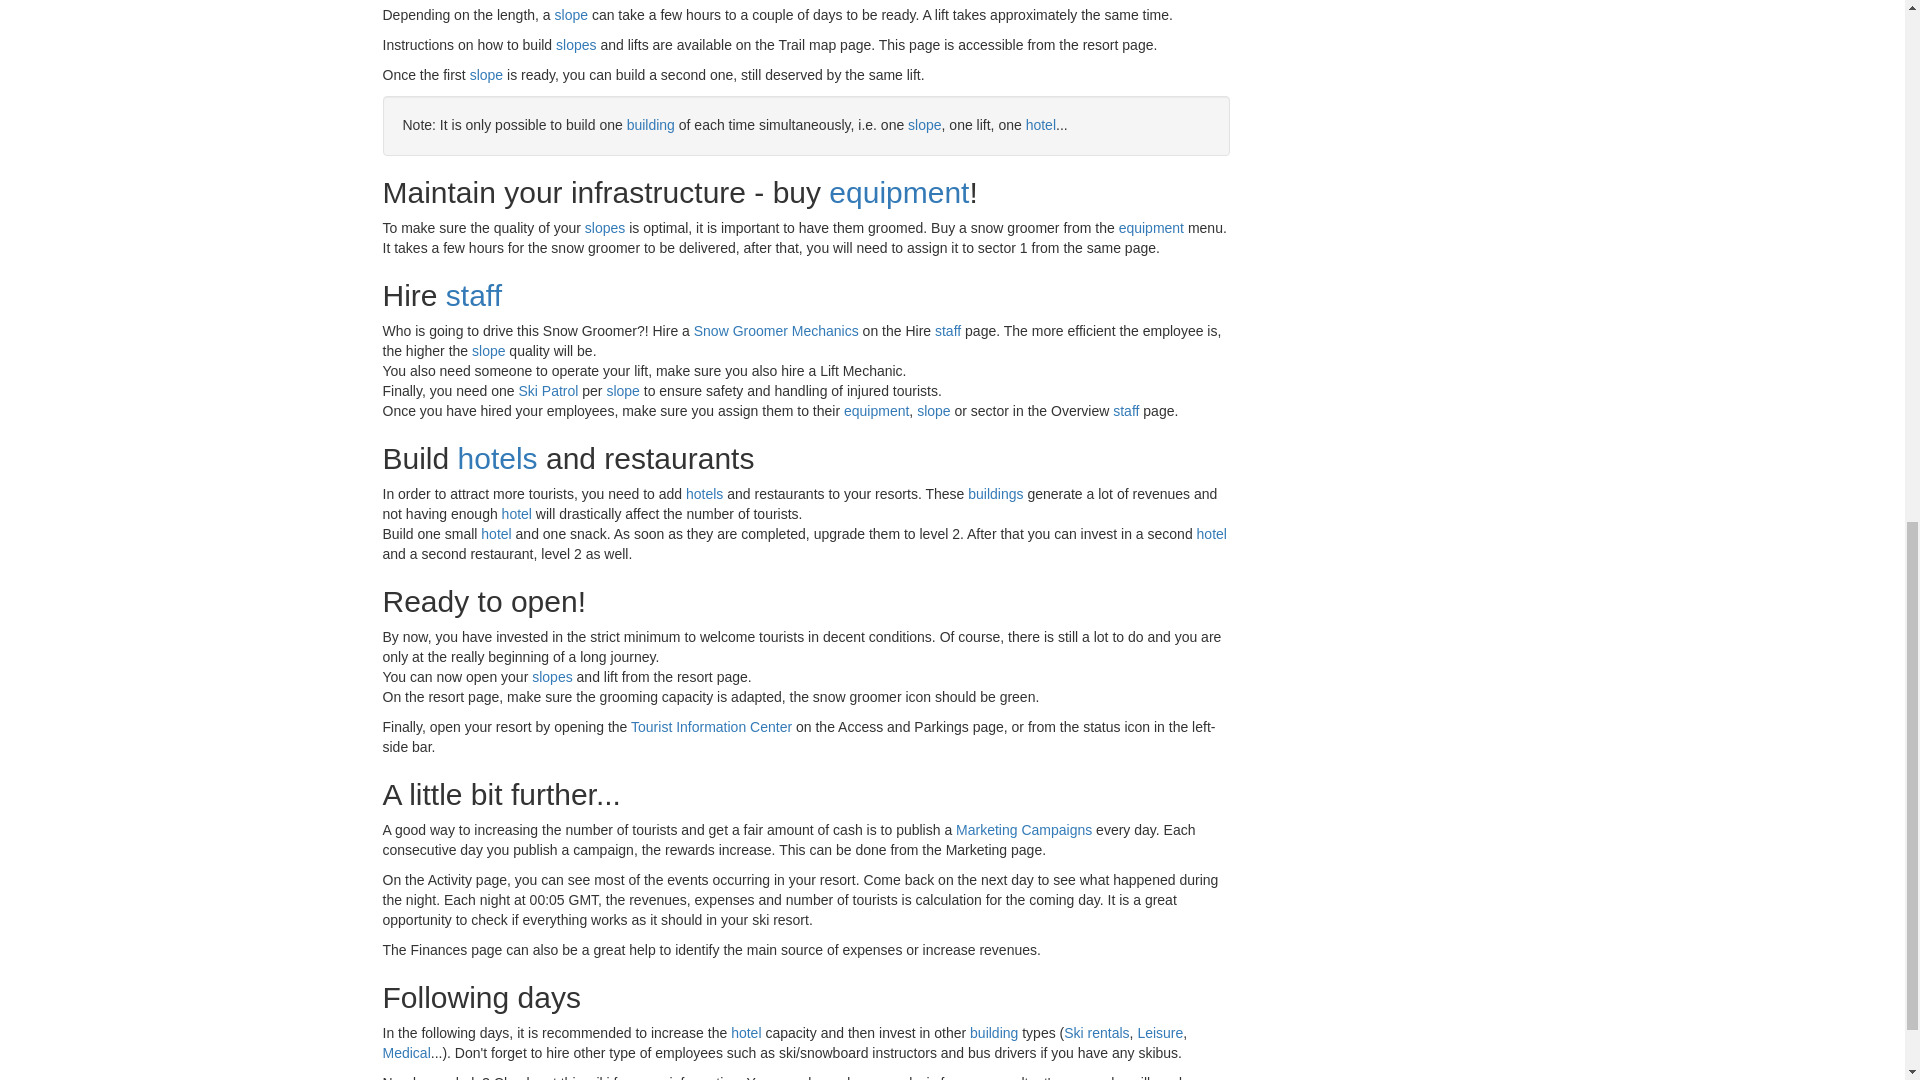 Image resolution: width=1920 pixels, height=1080 pixels. Describe the element at coordinates (1152, 228) in the screenshot. I see `equipment` at that location.